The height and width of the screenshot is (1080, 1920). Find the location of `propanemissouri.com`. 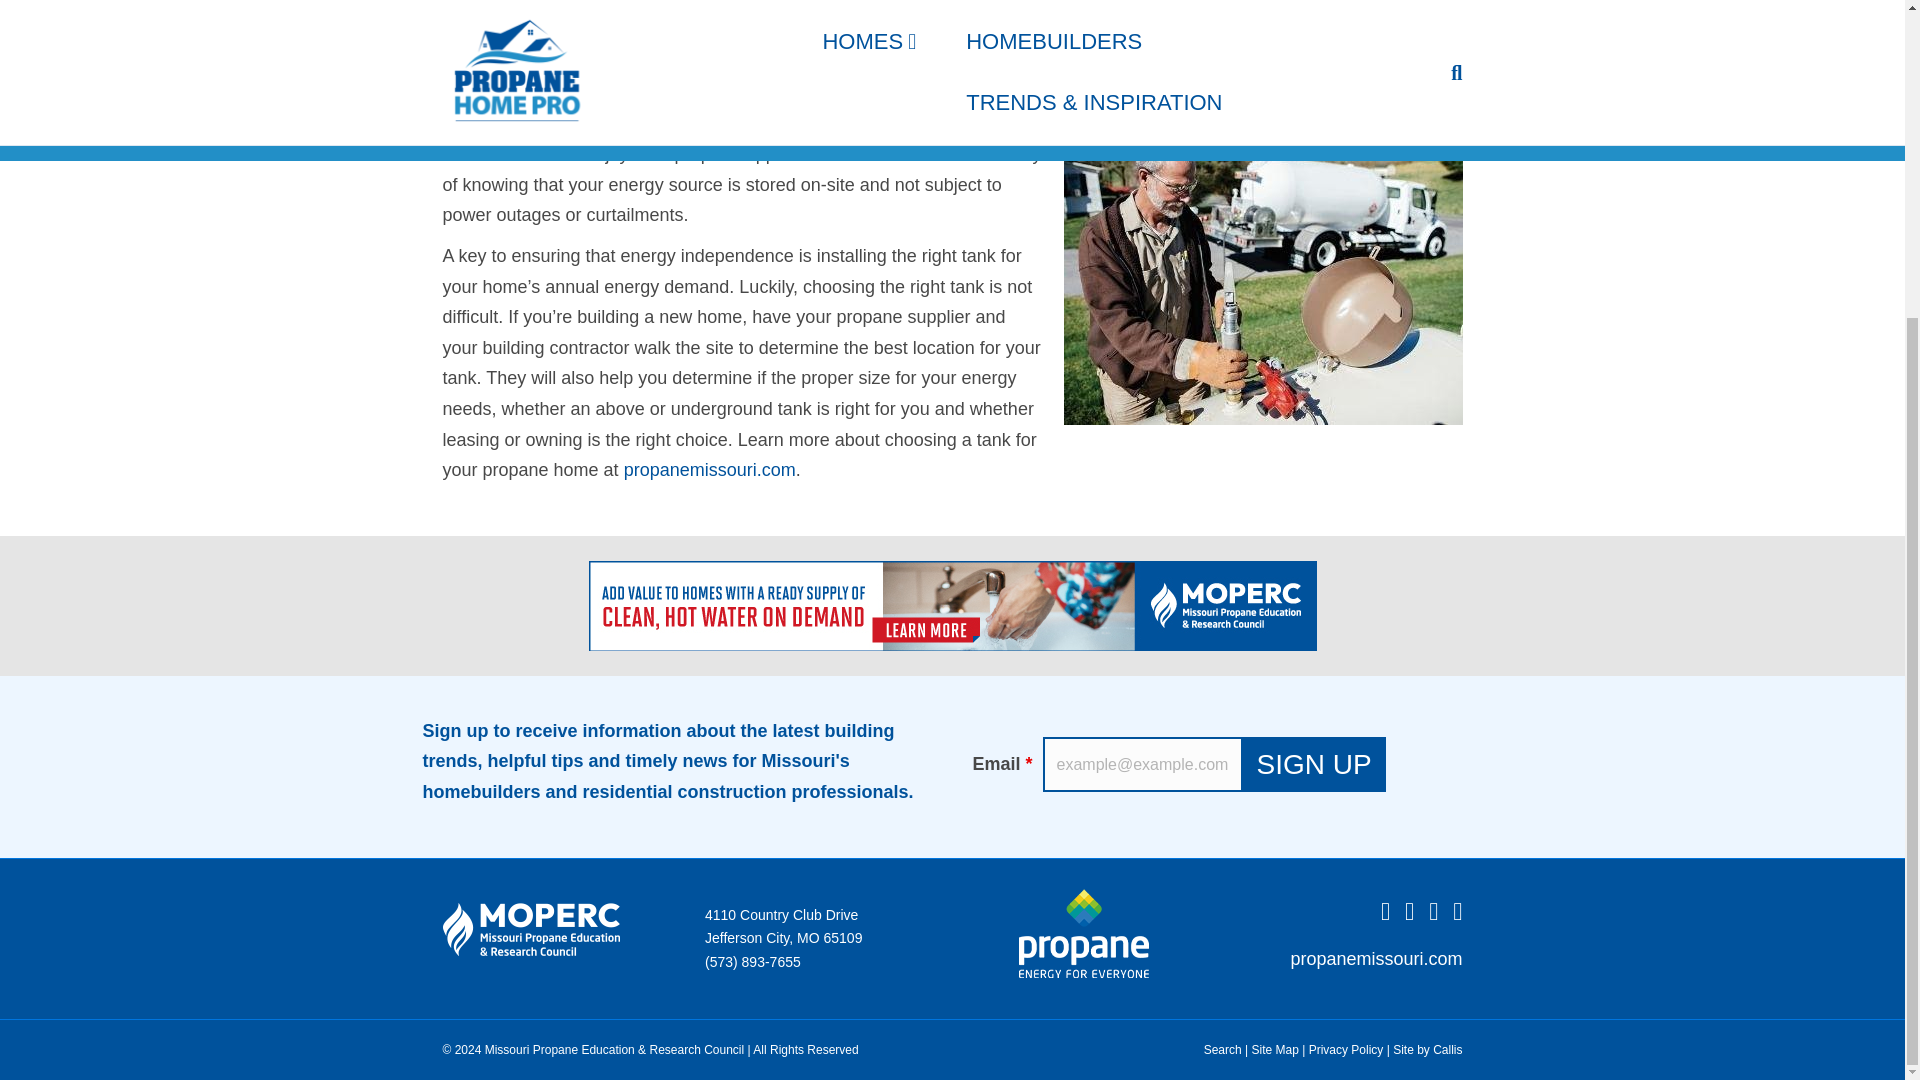

propanemissouri.com is located at coordinates (1376, 958).